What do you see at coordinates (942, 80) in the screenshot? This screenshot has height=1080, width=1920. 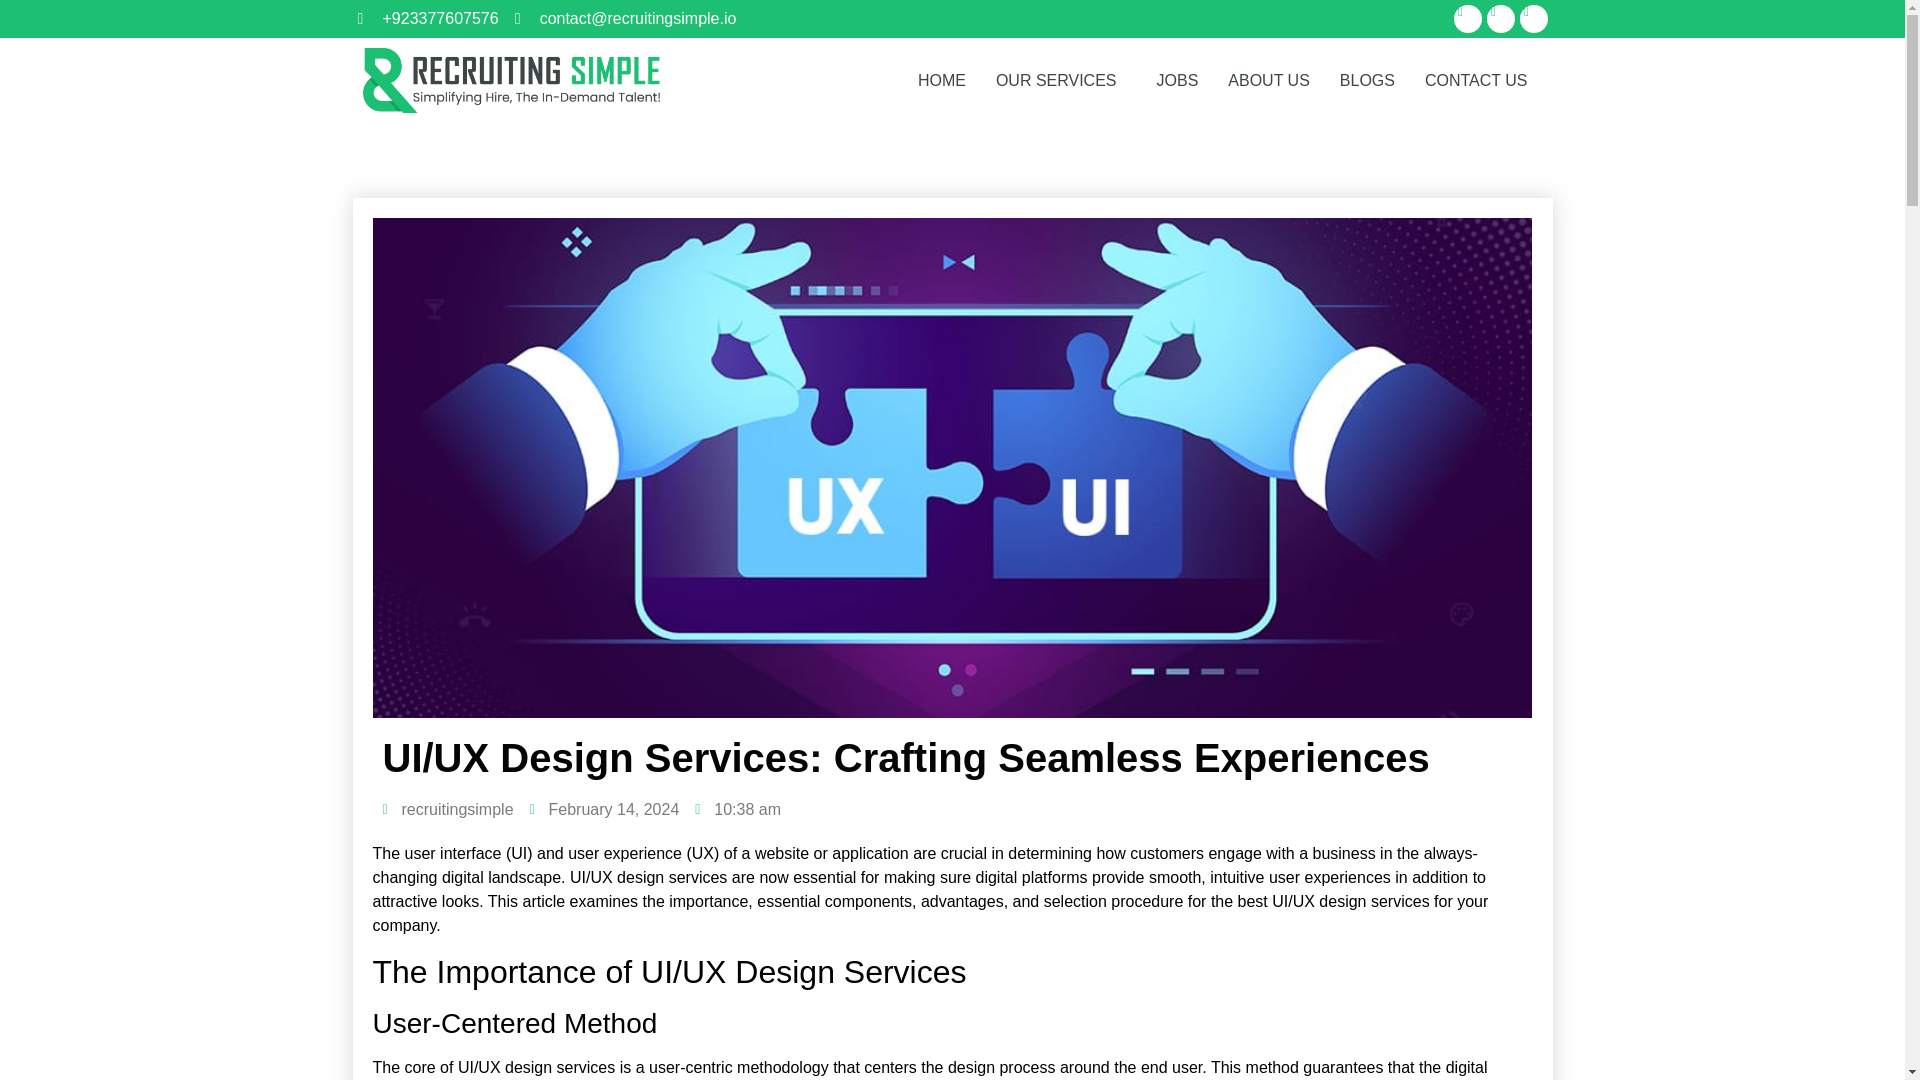 I see `HOME` at bounding box center [942, 80].